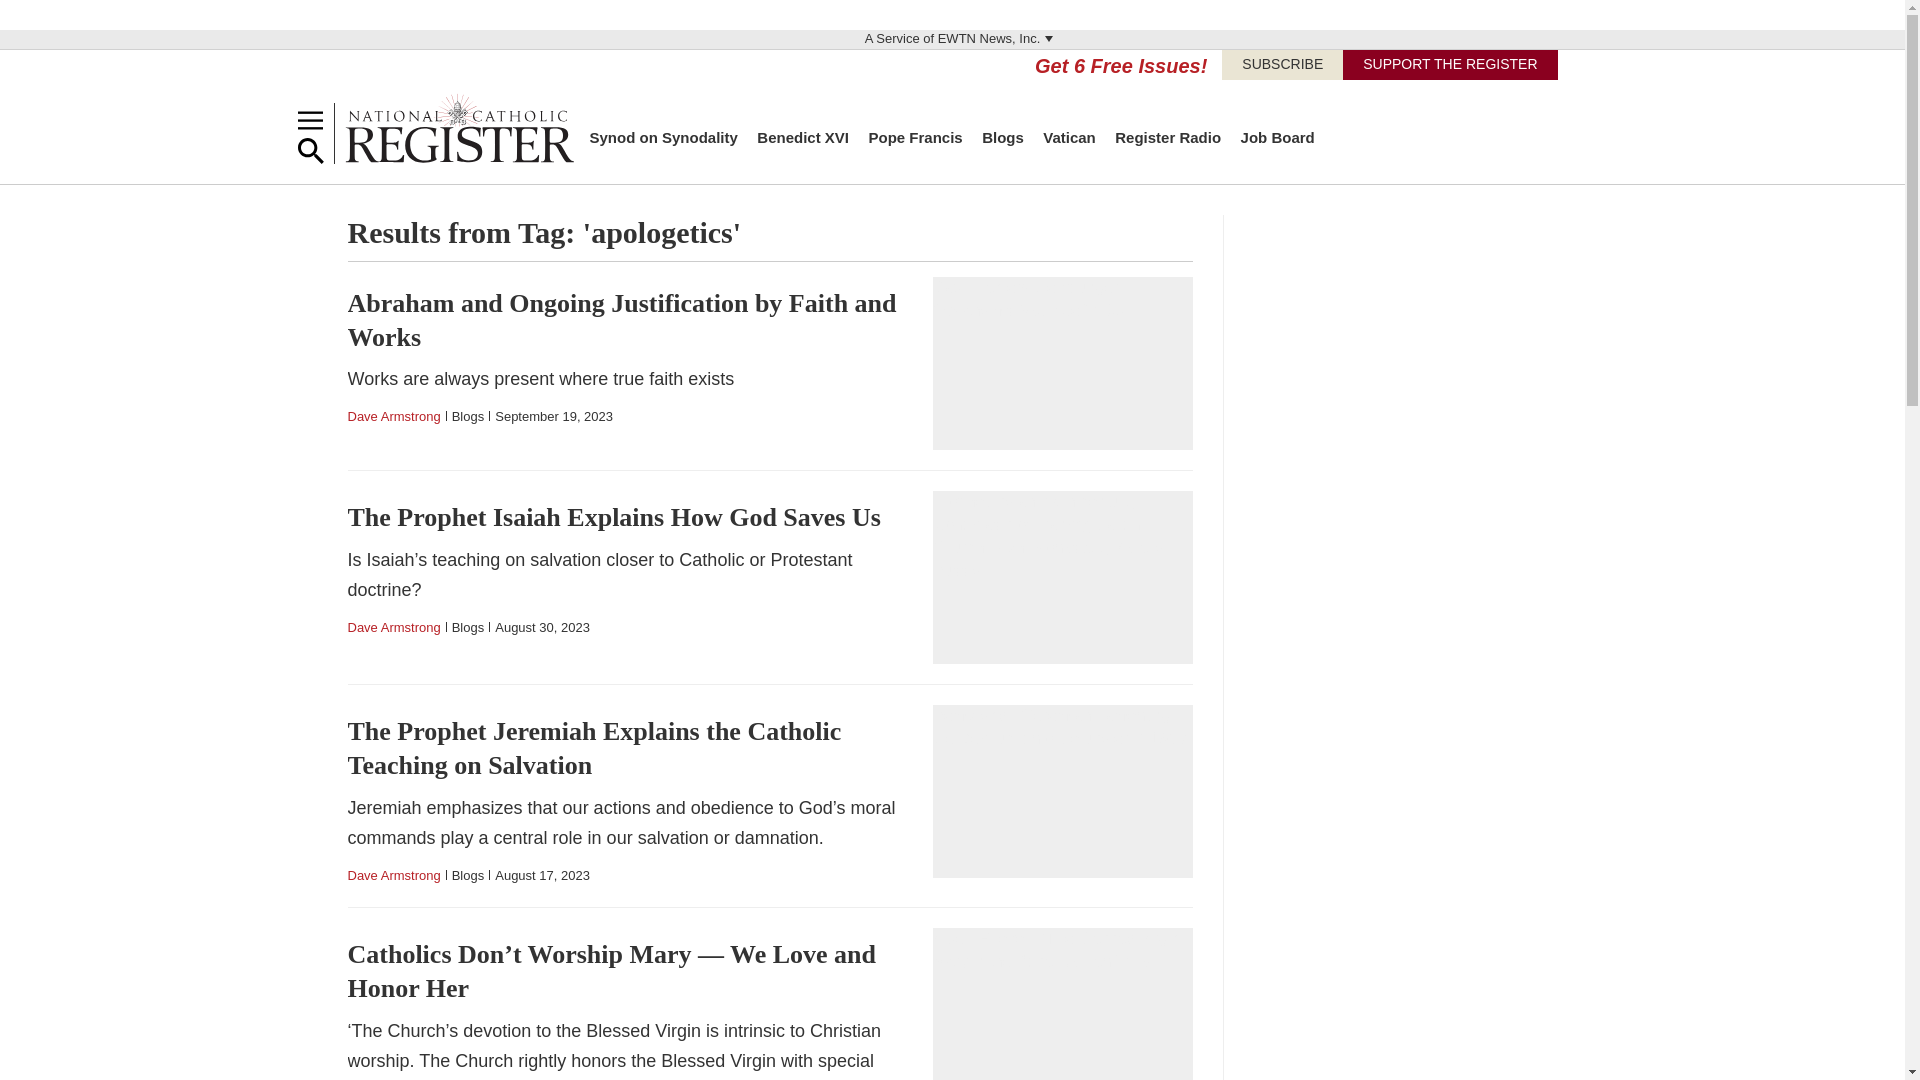 Image resolution: width=1920 pixels, height=1080 pixels. What do you see at coordinates (802, 136) in the screenshot?
I see `Benedict XVI` at bounding box center [802, 136].